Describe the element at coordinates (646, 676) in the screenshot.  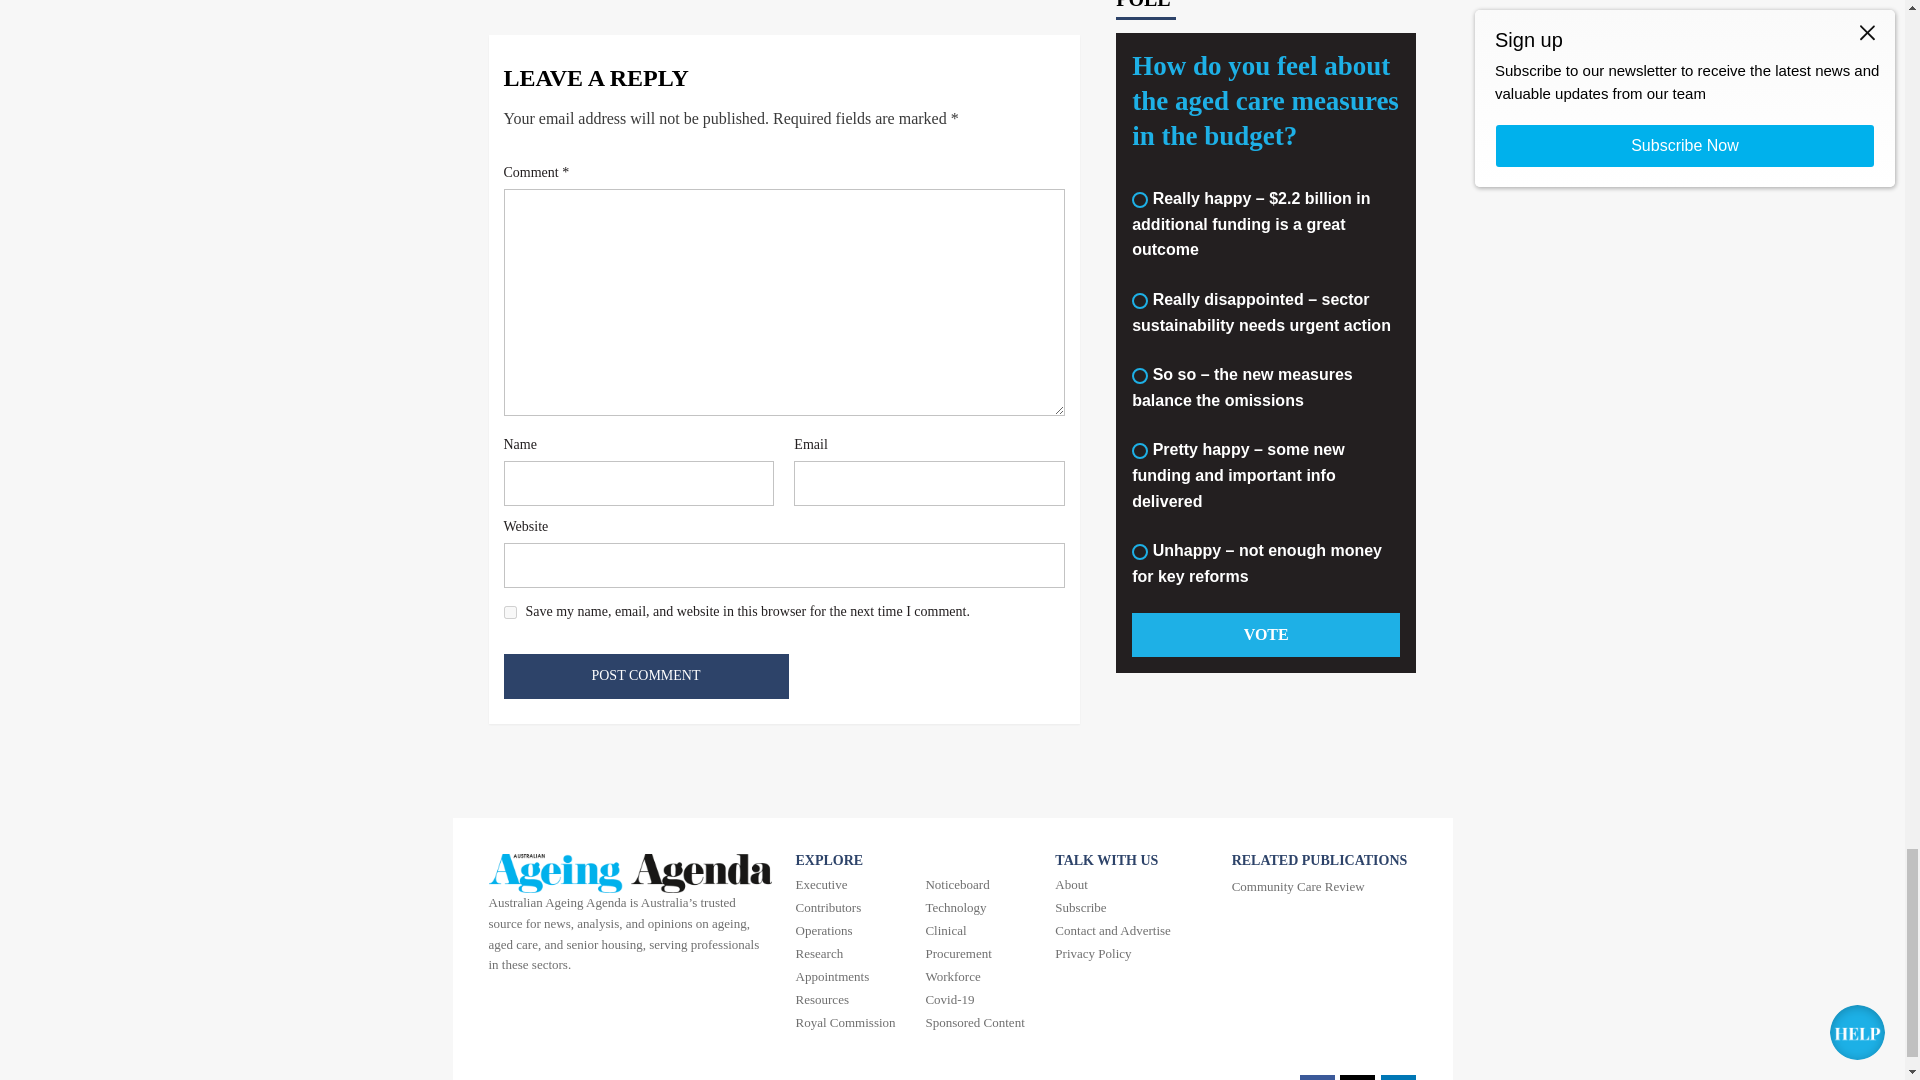
I see `Post Comment` at that location.